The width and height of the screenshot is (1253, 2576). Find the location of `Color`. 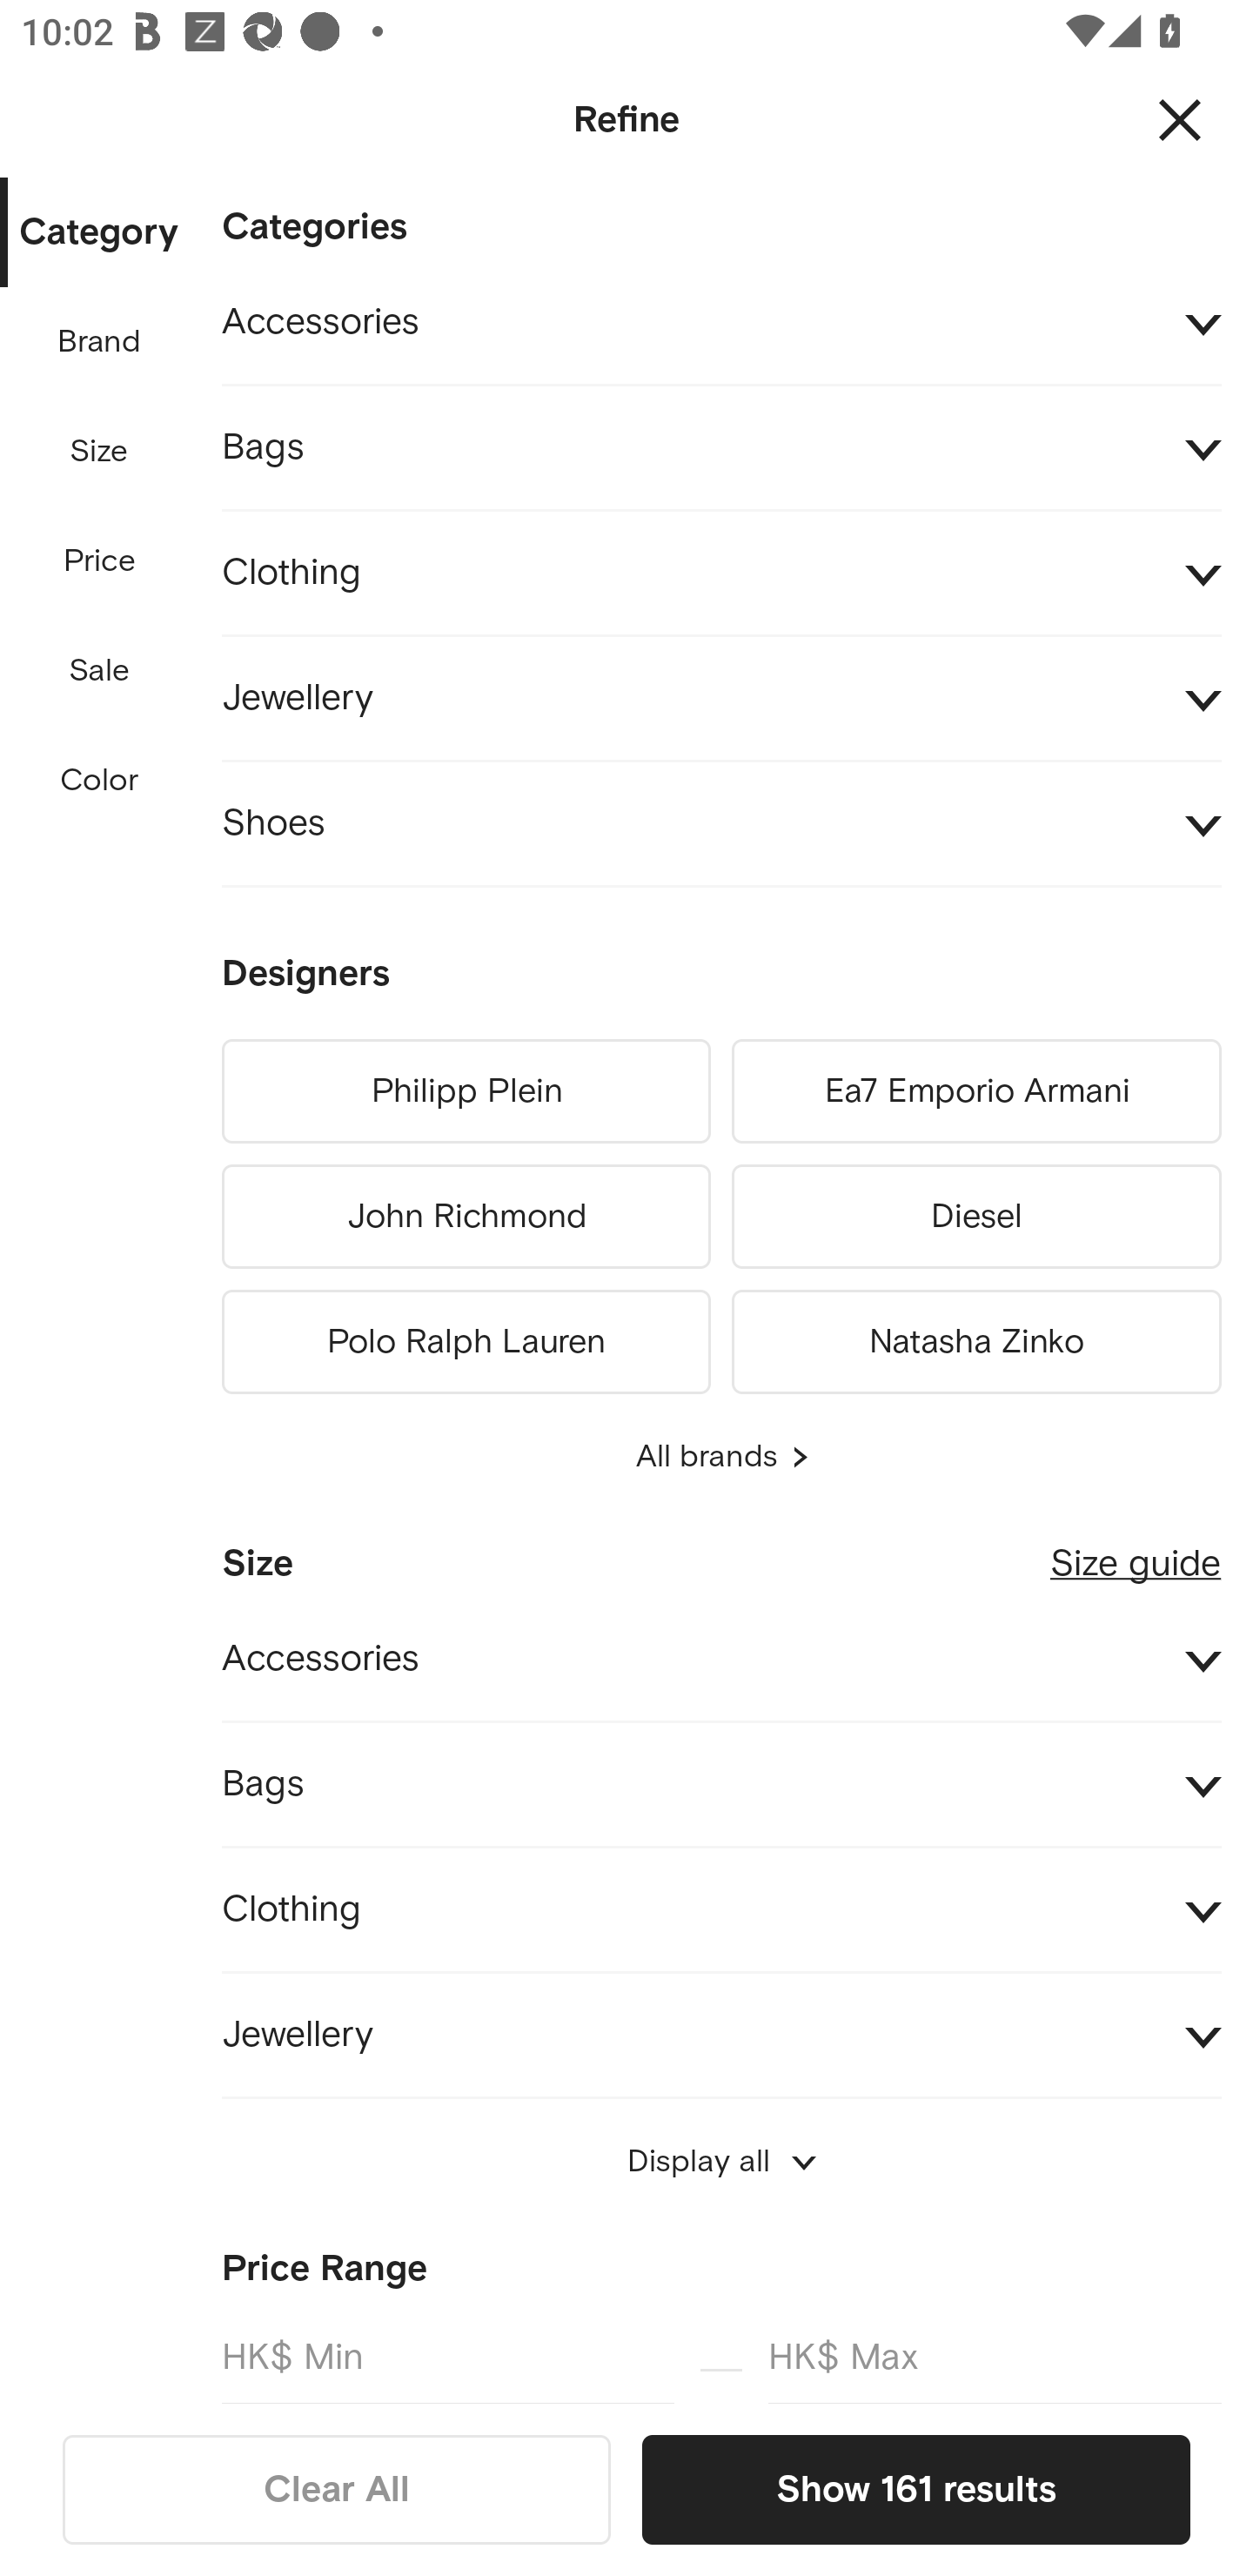

Color is located at coordinates (100, 782).